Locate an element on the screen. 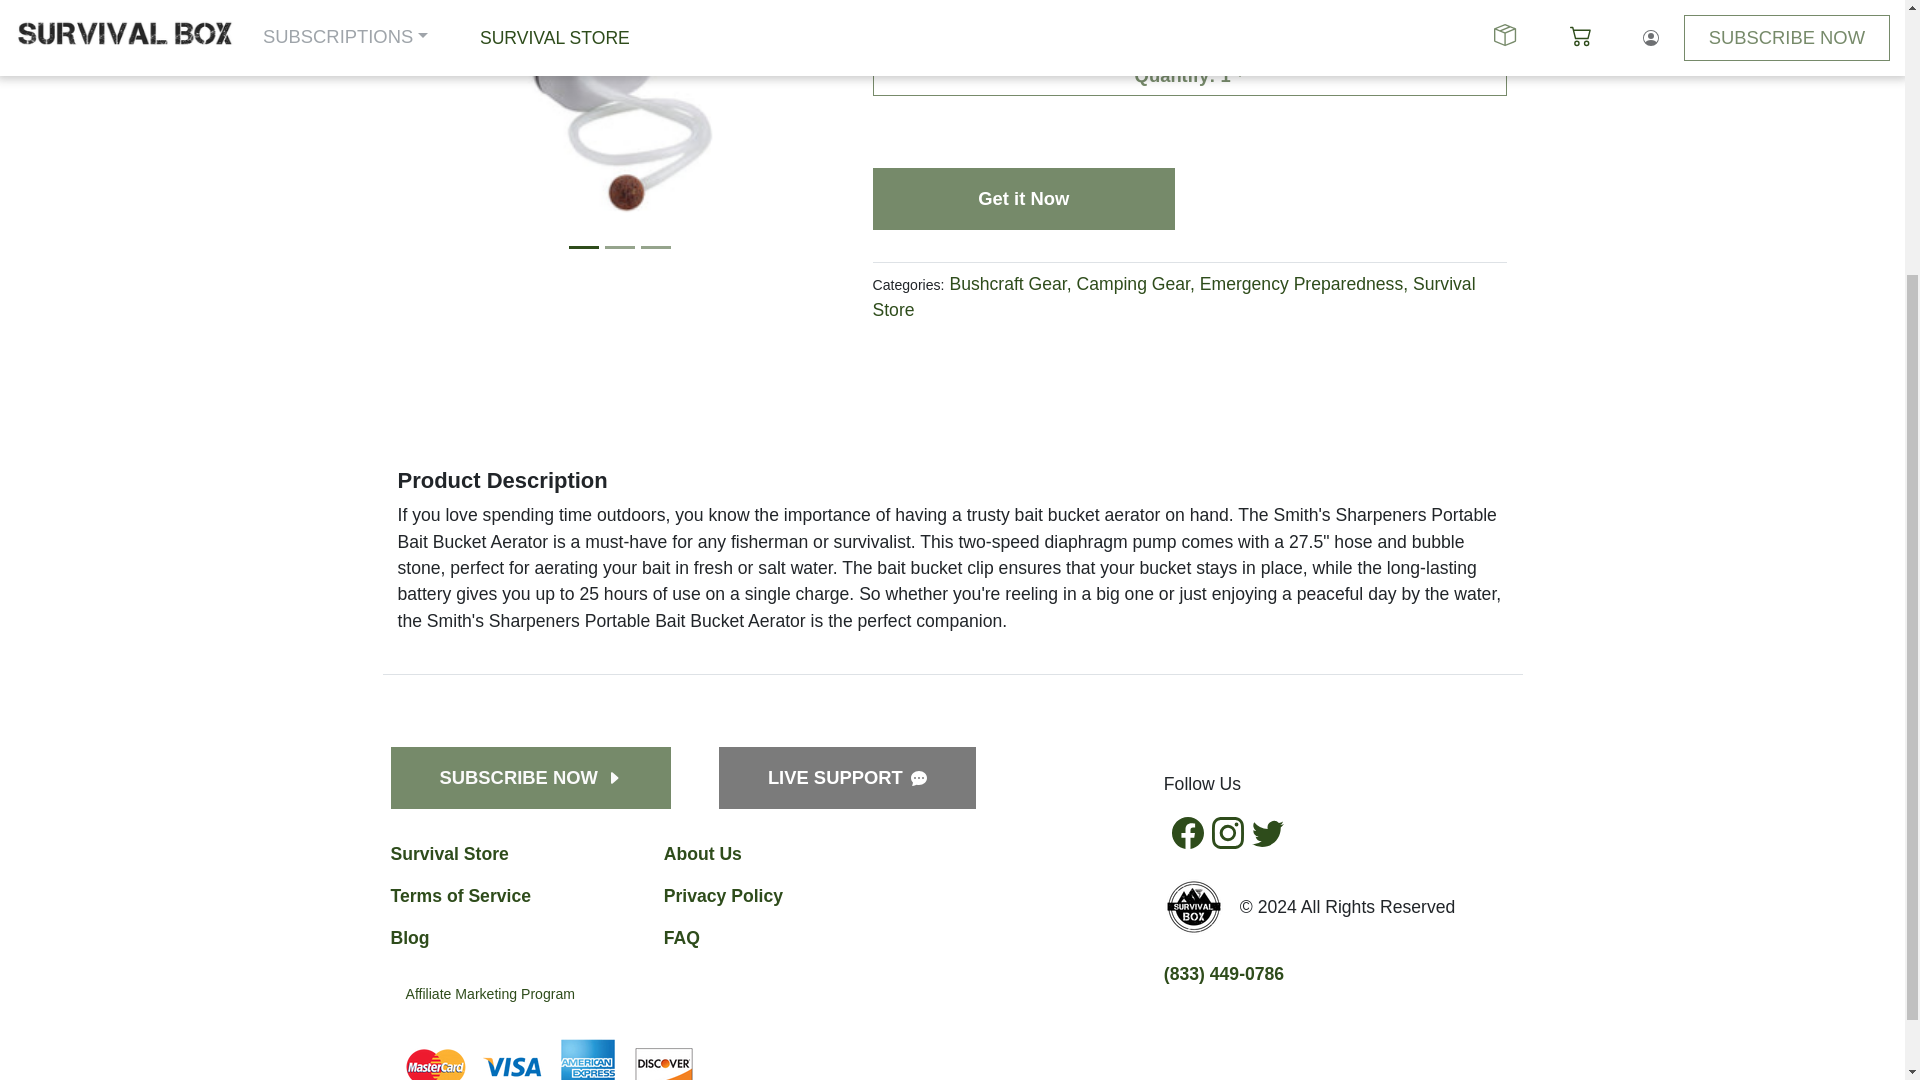 Image resolution: width=1920 pixels, height=1080 pixels. SUBSCRIBE NOW is located at coordinates (530, 778).